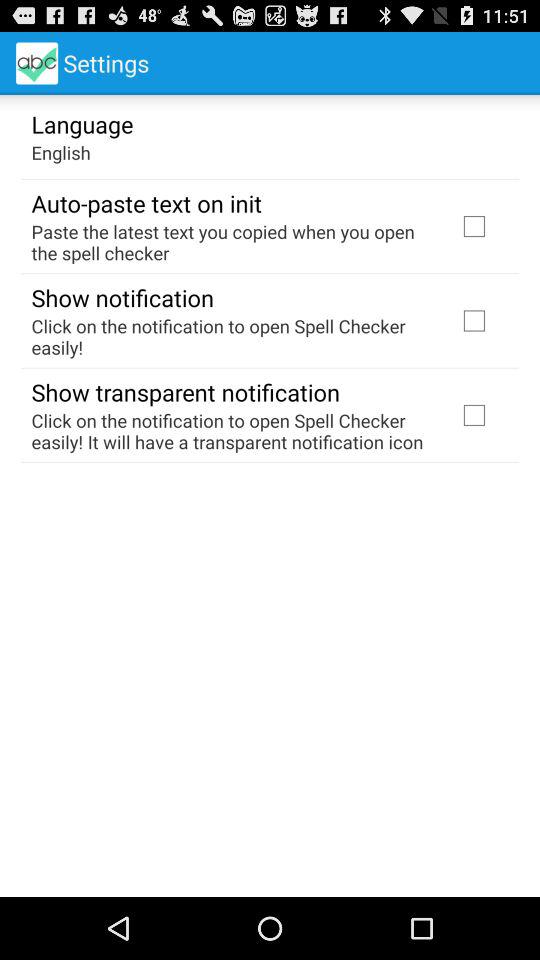 This screenshot has height=960, width=540. Describe the element at coordinates (232, 242) in the screenshot. I see `turn on paste the latest icon` at that location.